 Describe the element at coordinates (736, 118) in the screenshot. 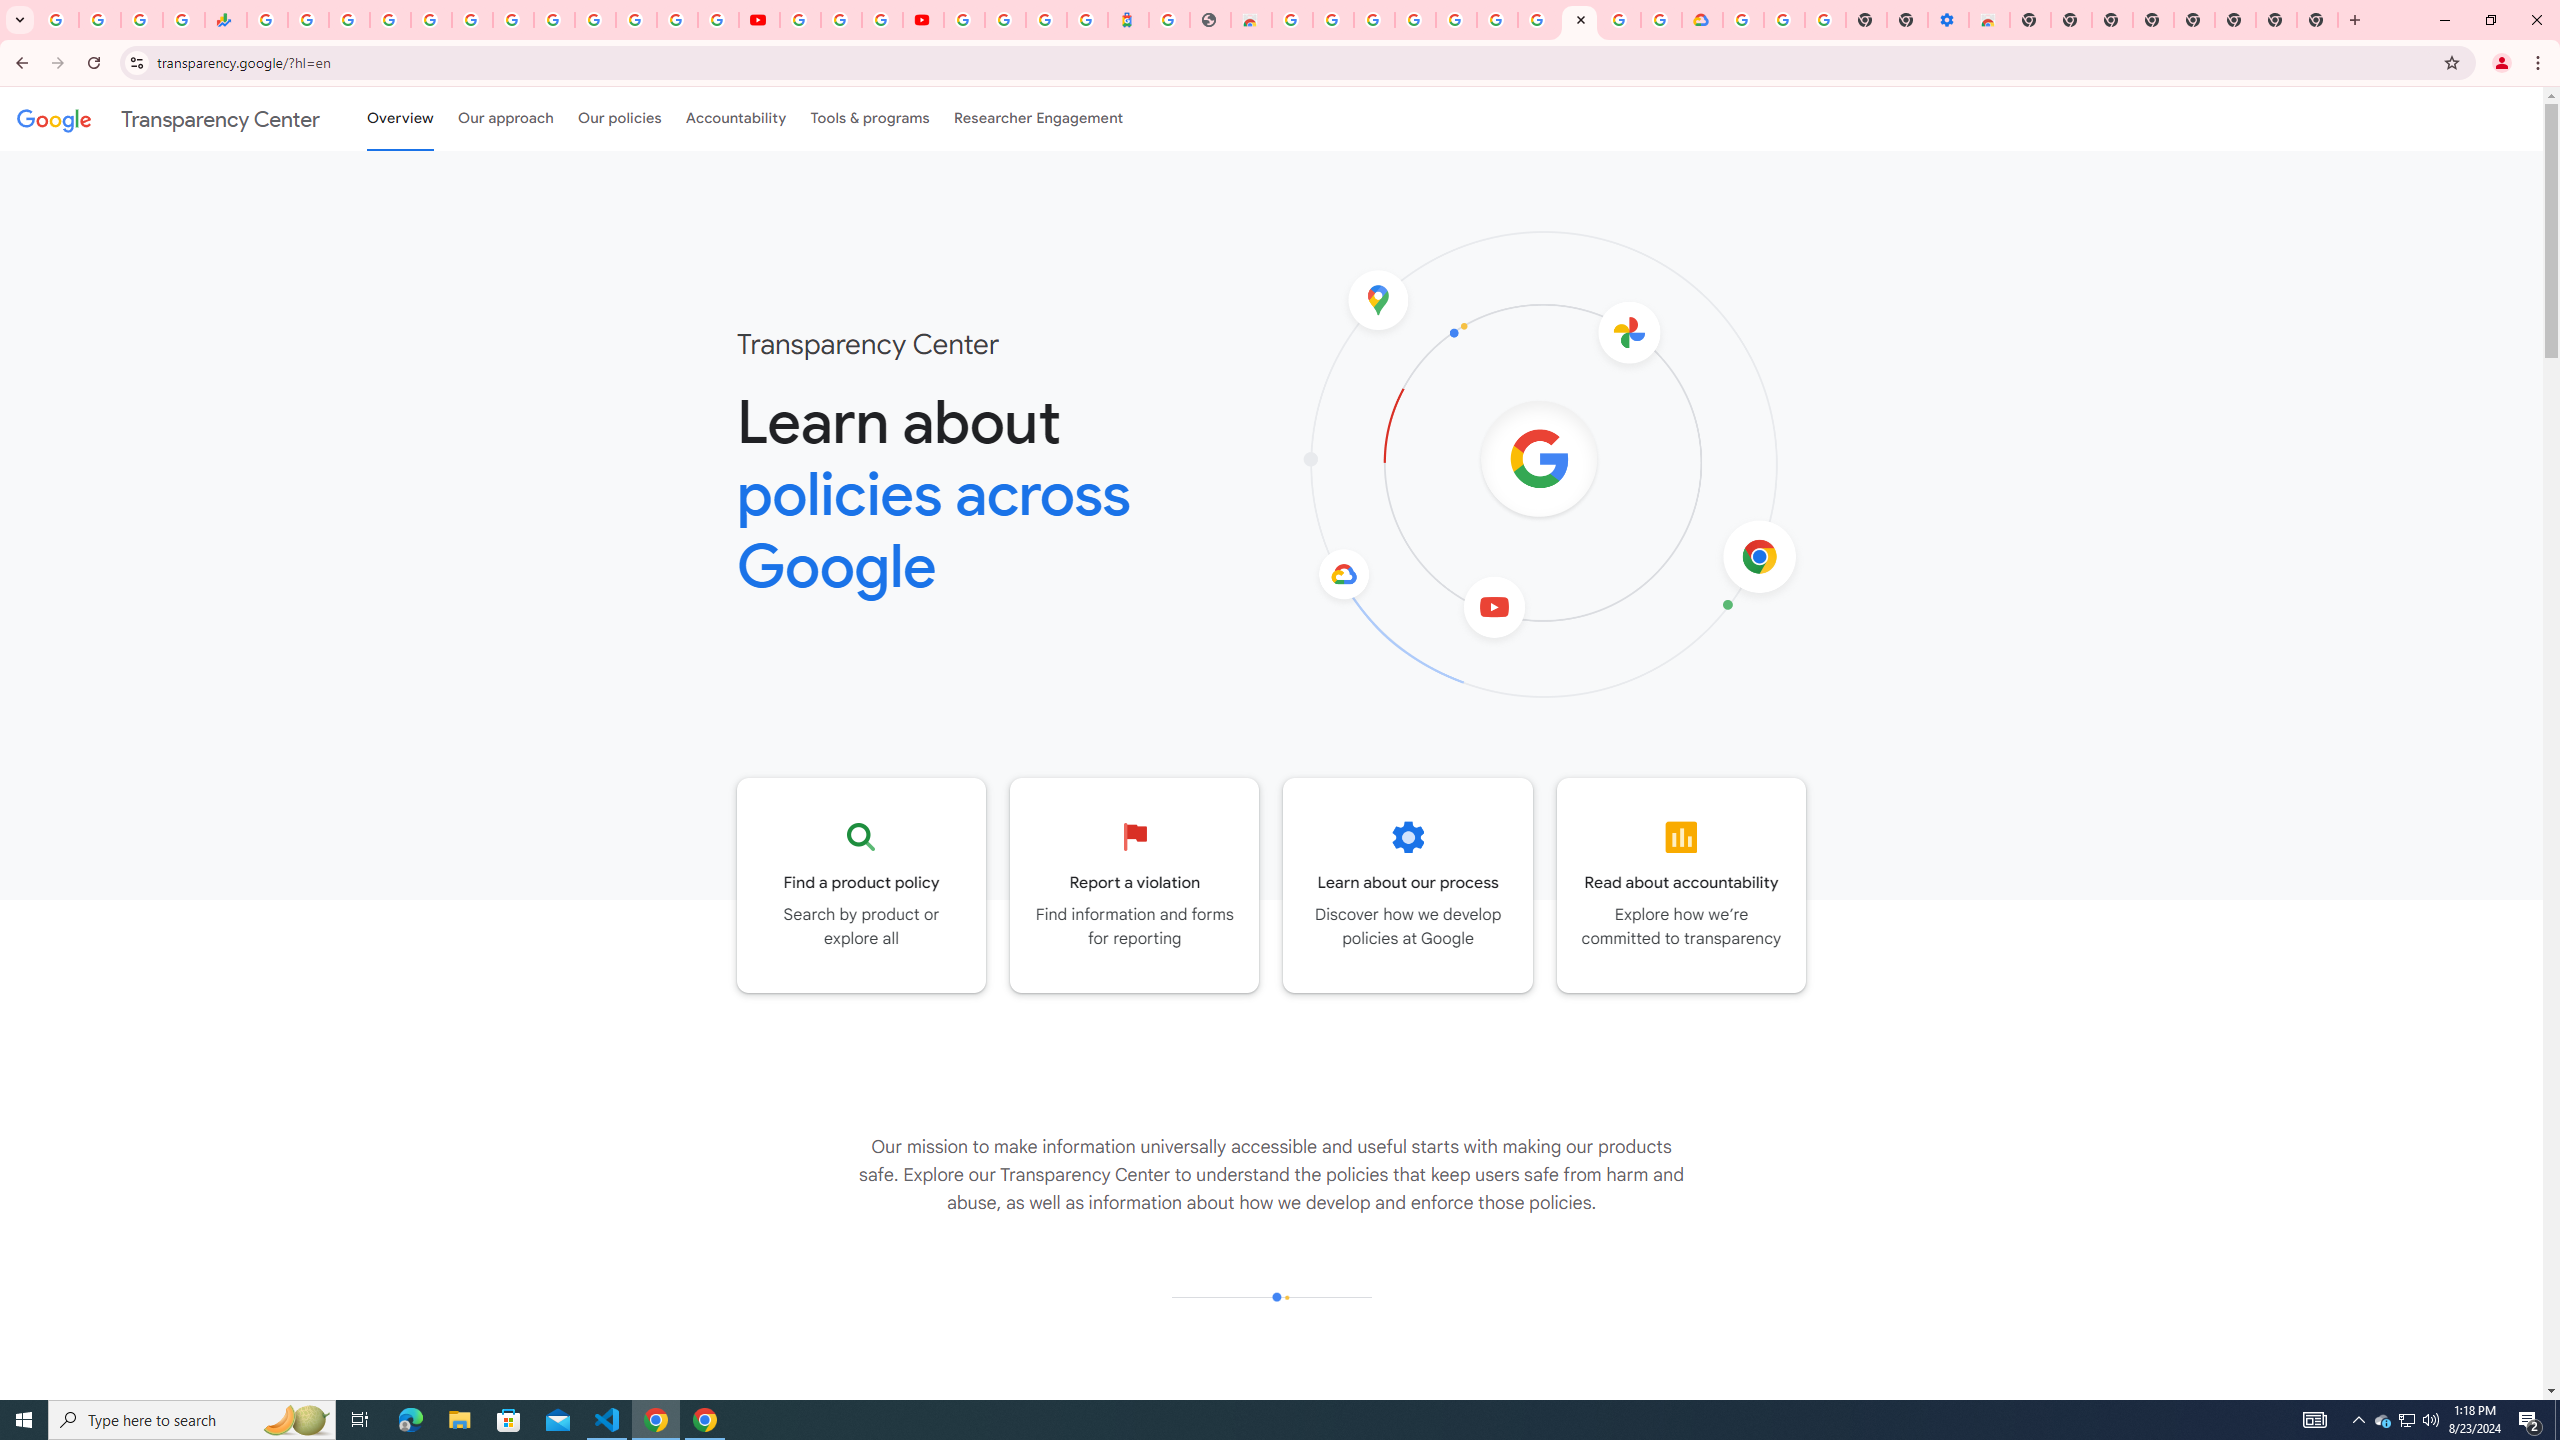

I see `Accountability` at that location.